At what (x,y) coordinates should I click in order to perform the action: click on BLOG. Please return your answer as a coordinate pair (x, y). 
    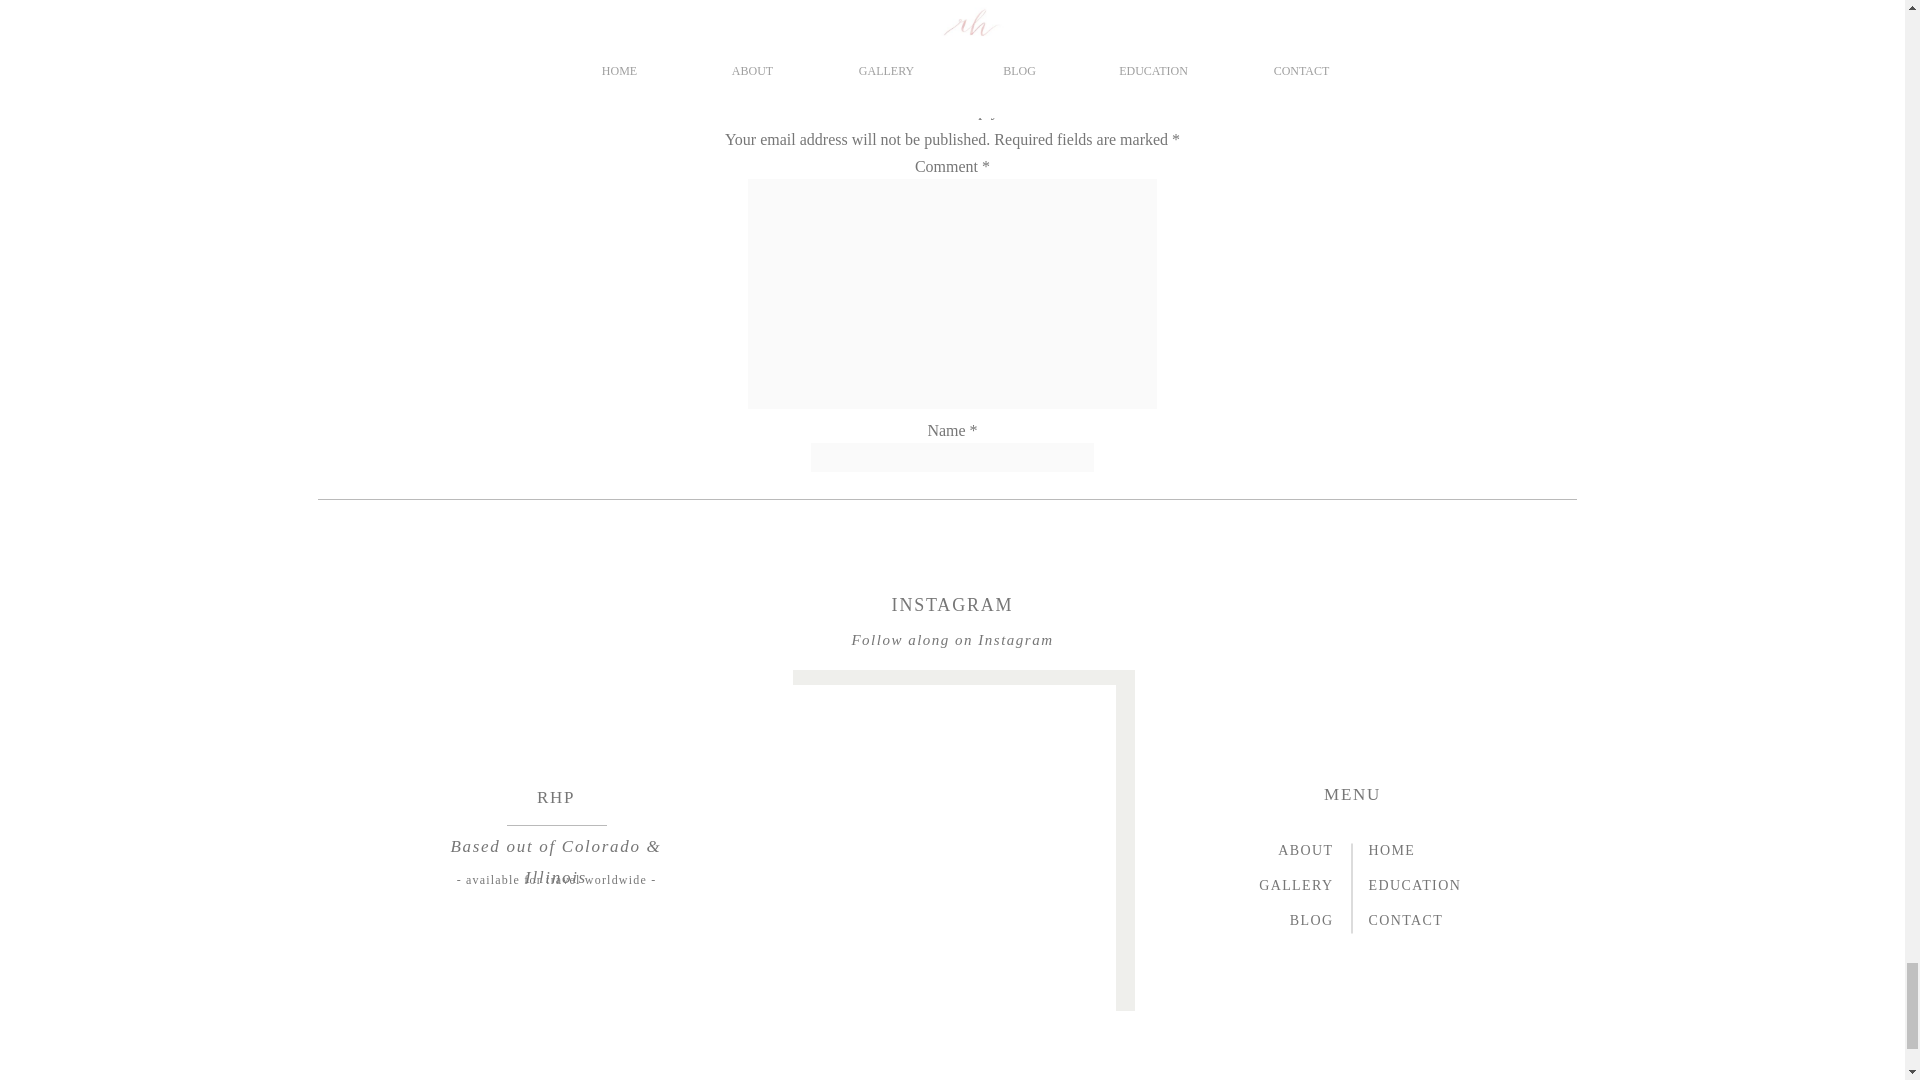
    Looking at the image, I should click on (1285, 923).